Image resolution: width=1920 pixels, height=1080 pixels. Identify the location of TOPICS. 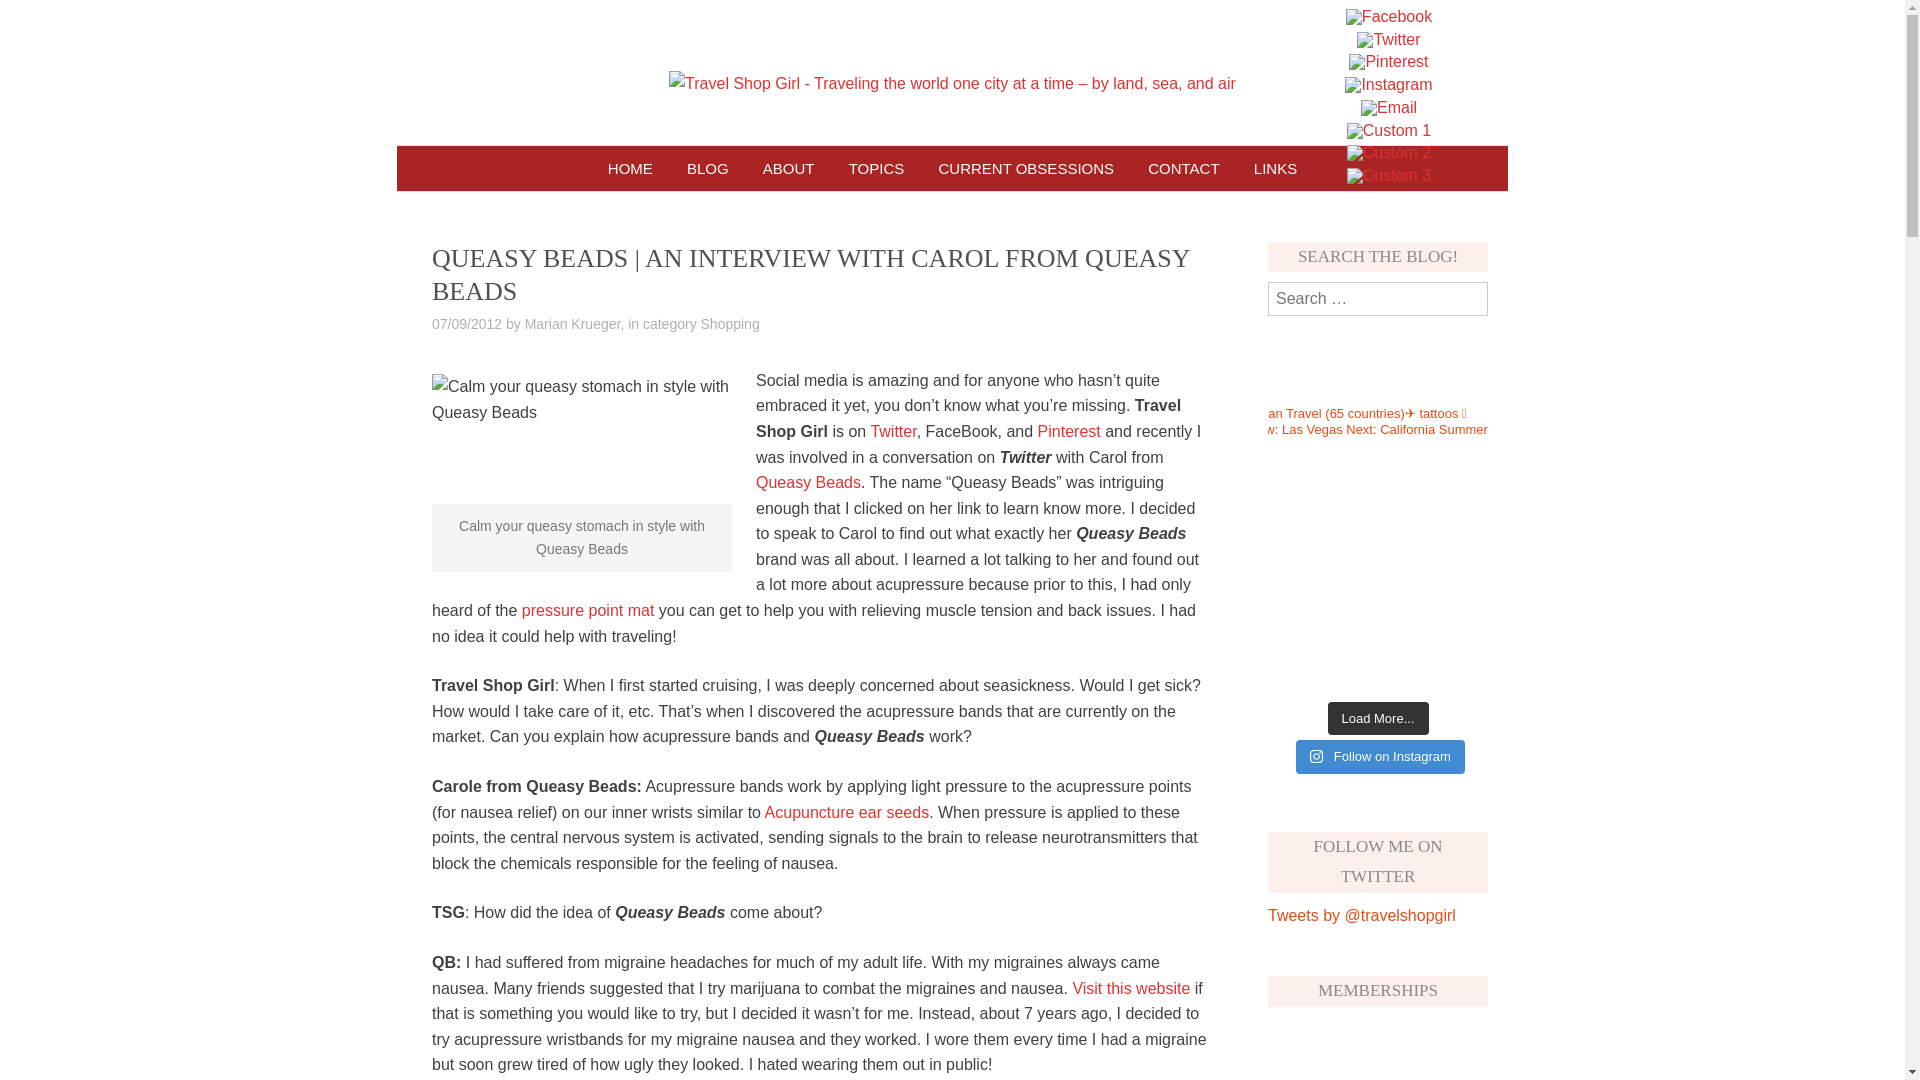
(876, 168).